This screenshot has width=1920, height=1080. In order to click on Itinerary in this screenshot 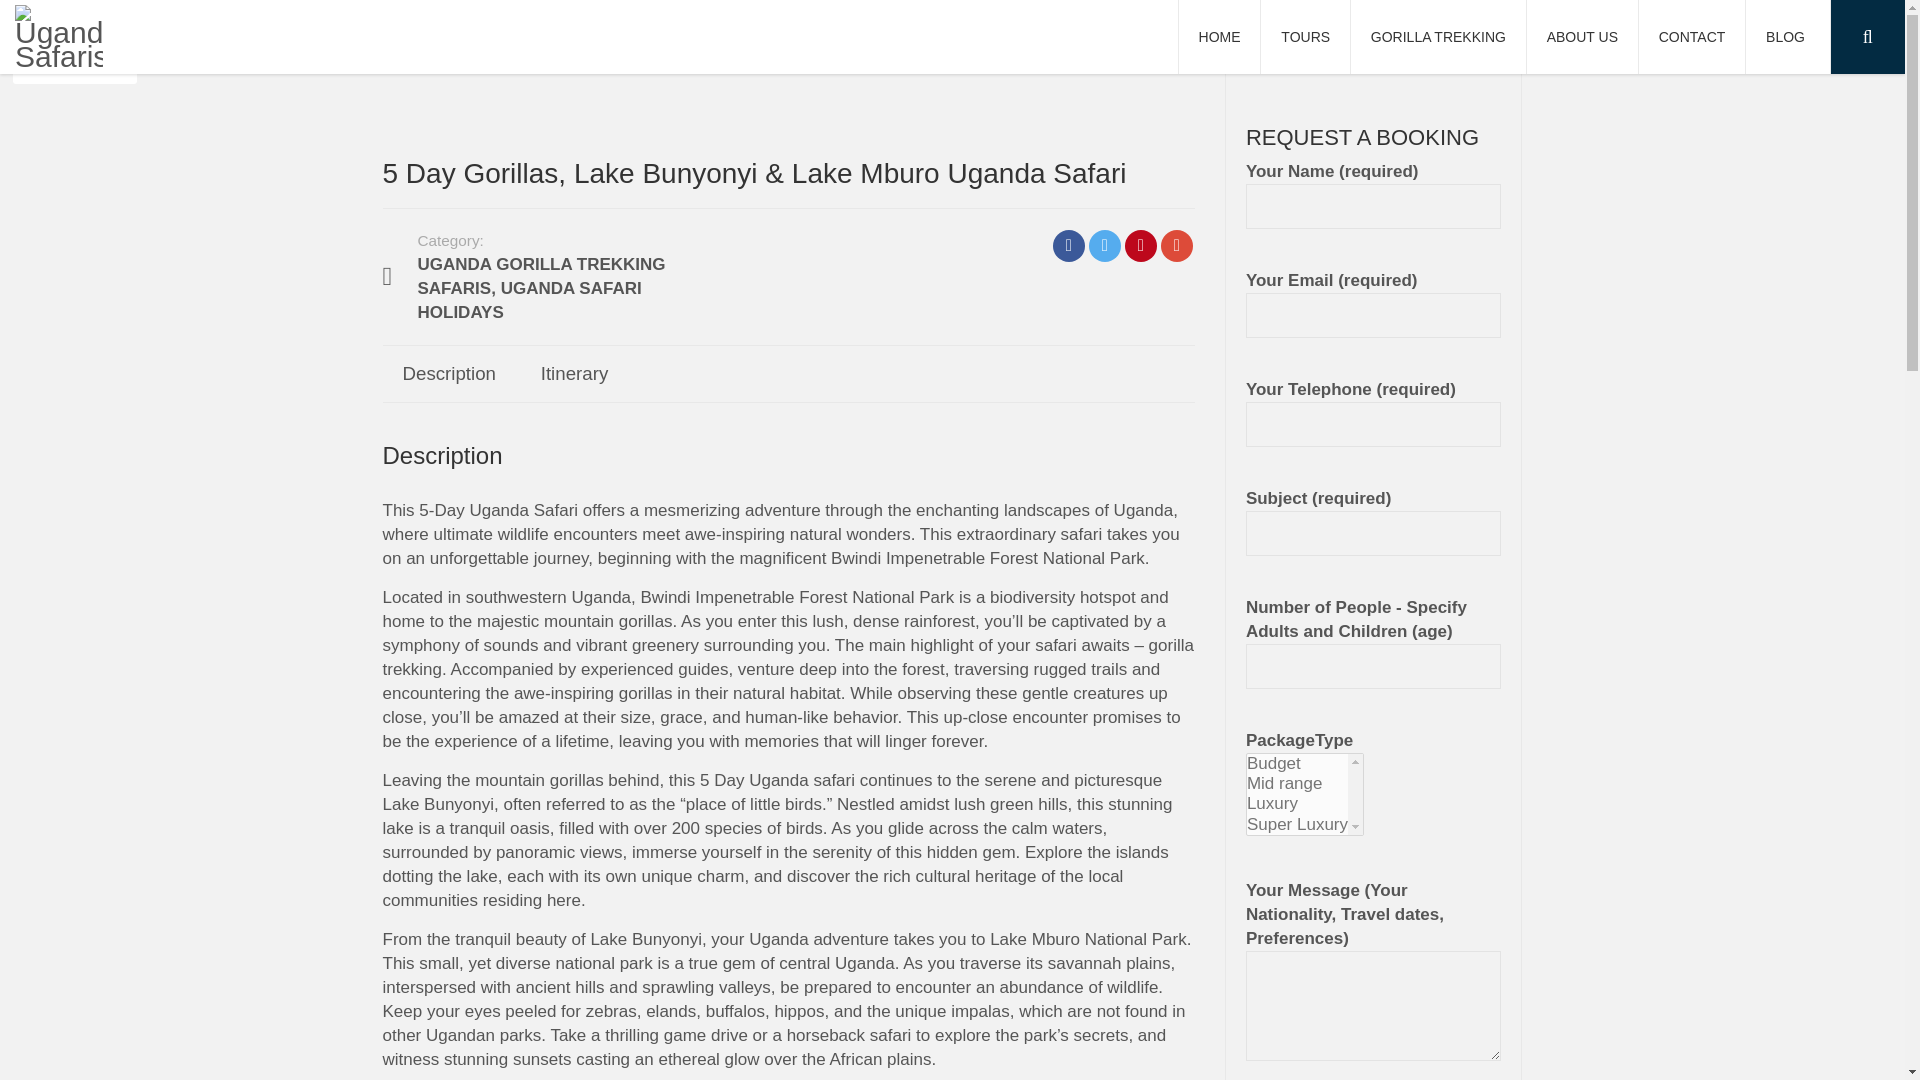, I will do `click(574, 373)`.